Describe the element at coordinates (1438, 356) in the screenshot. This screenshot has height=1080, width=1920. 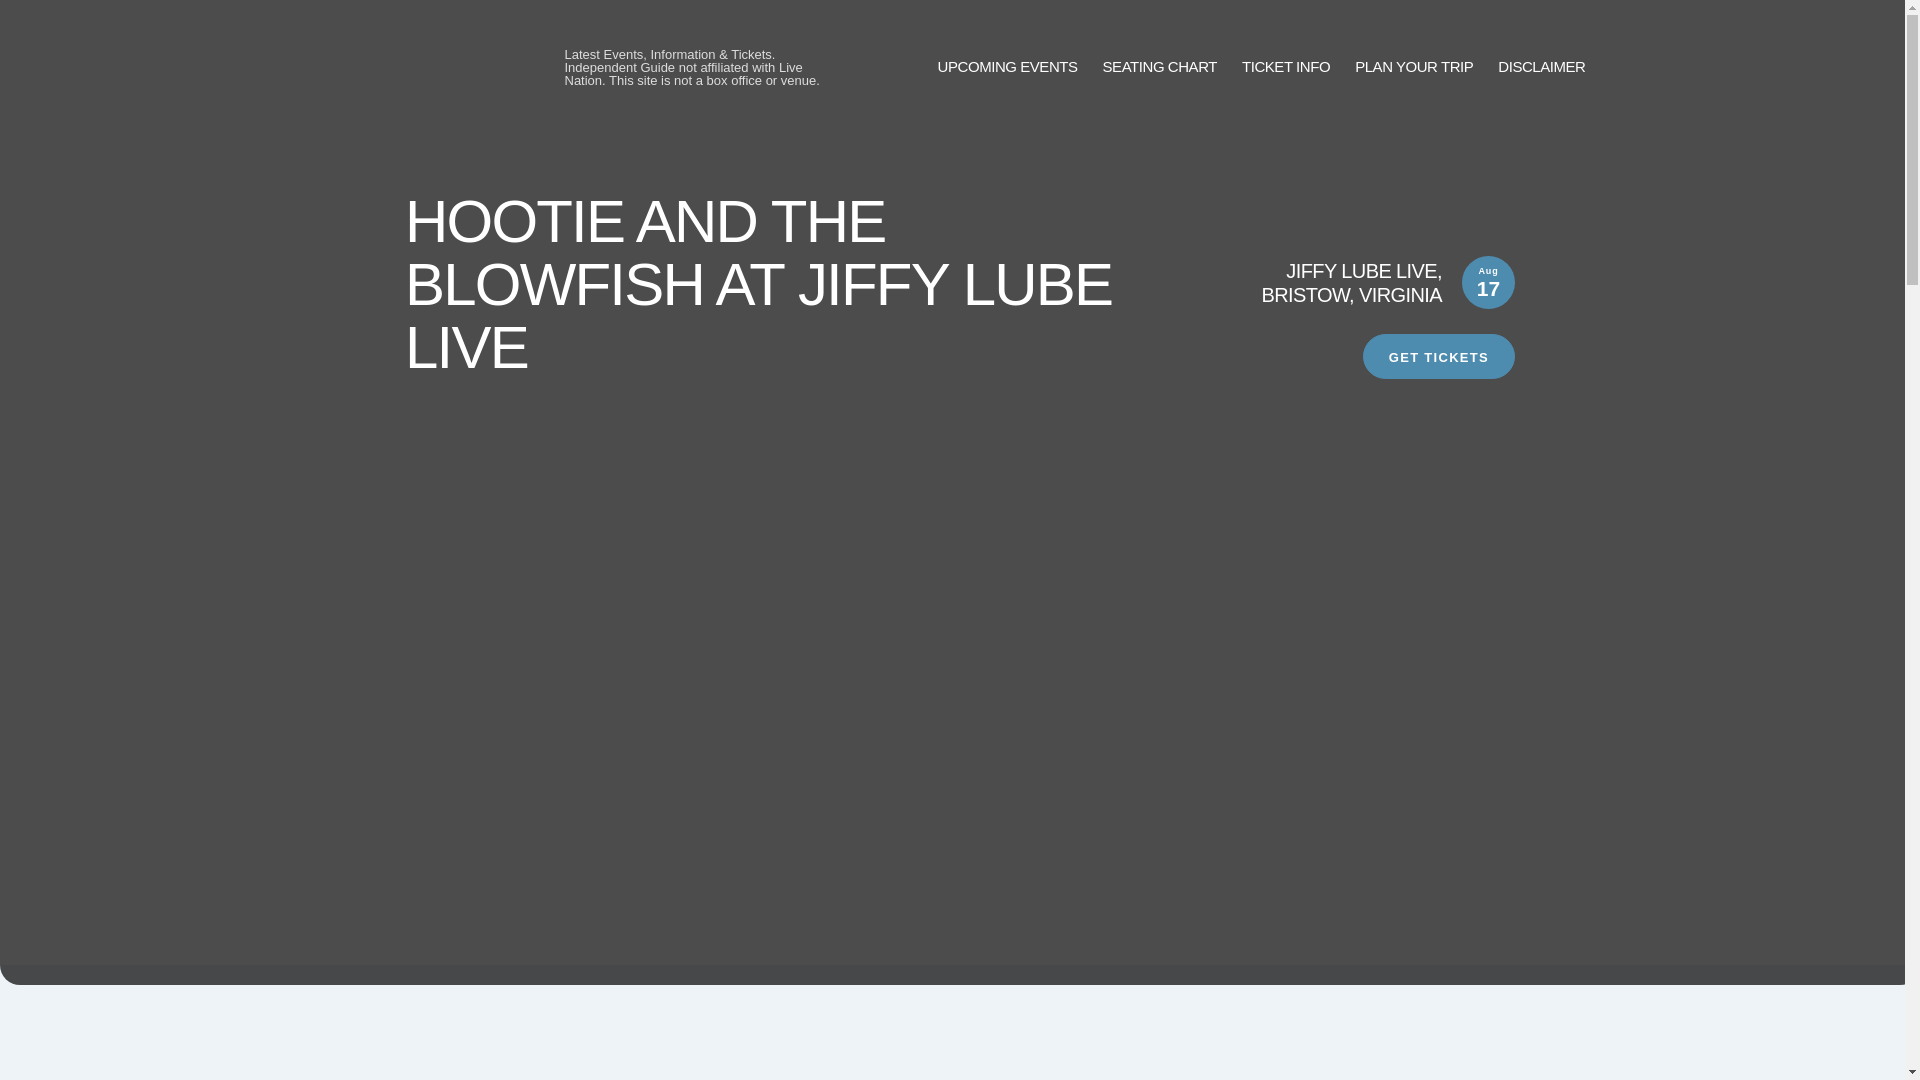
I see `GET TICKETS` at that location.